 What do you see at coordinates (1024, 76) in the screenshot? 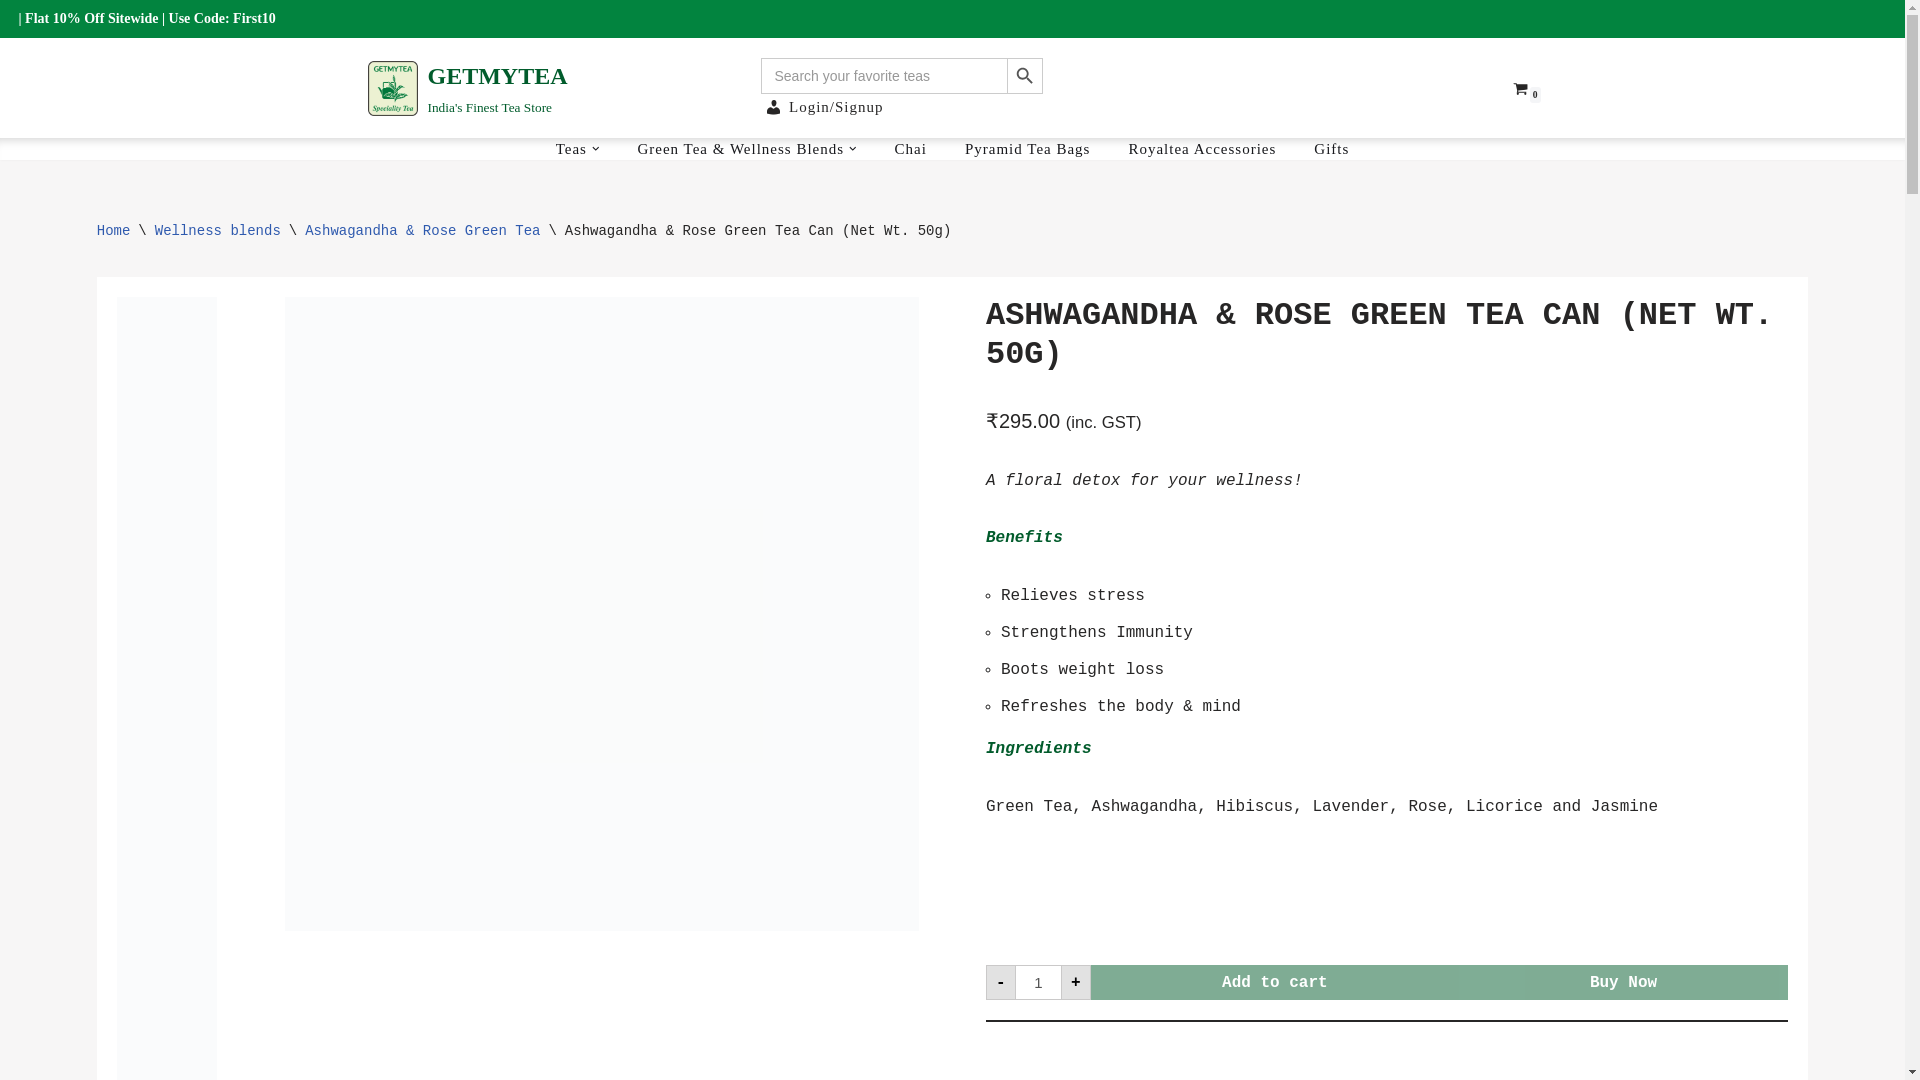
I see `Search Button` at bounding box center [1024, 76].